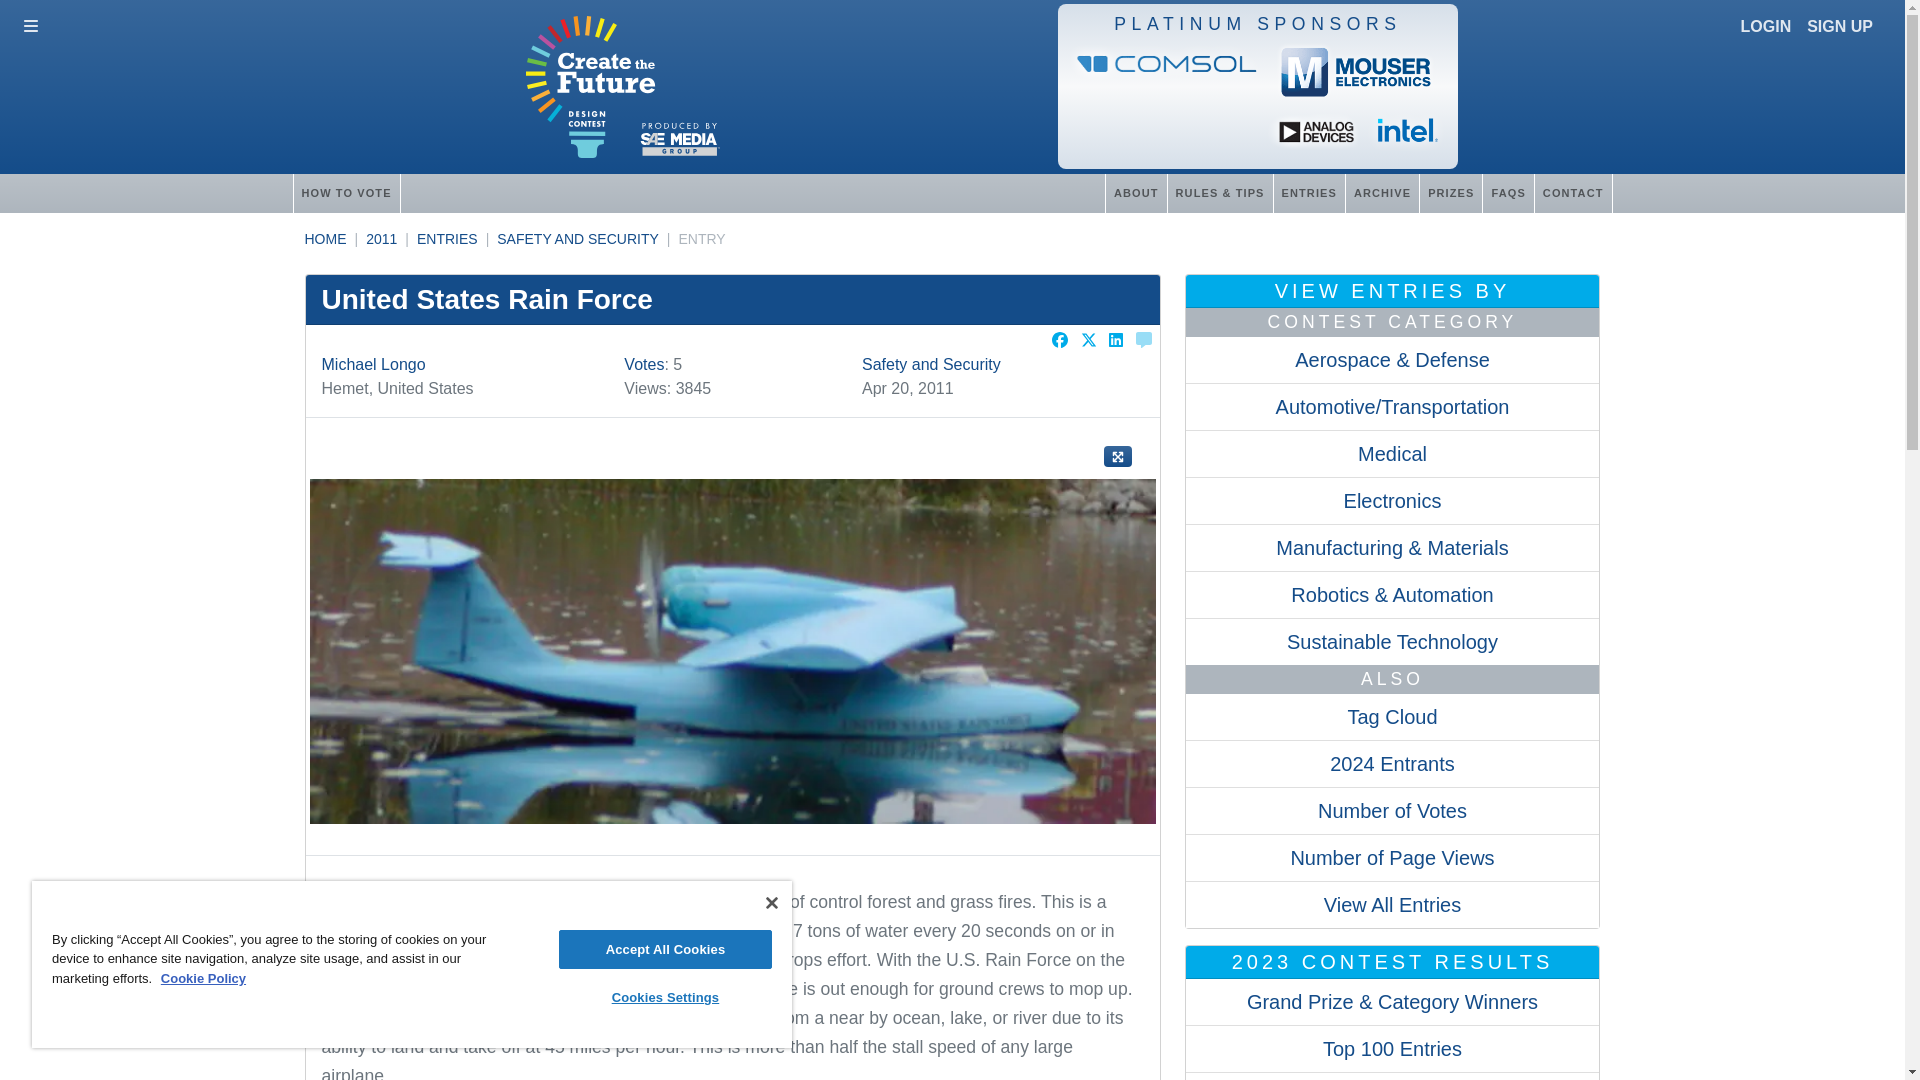 The width and height of the screenshot is (1920, 1080). I want to click on Michael Longo, so click(374, 364).